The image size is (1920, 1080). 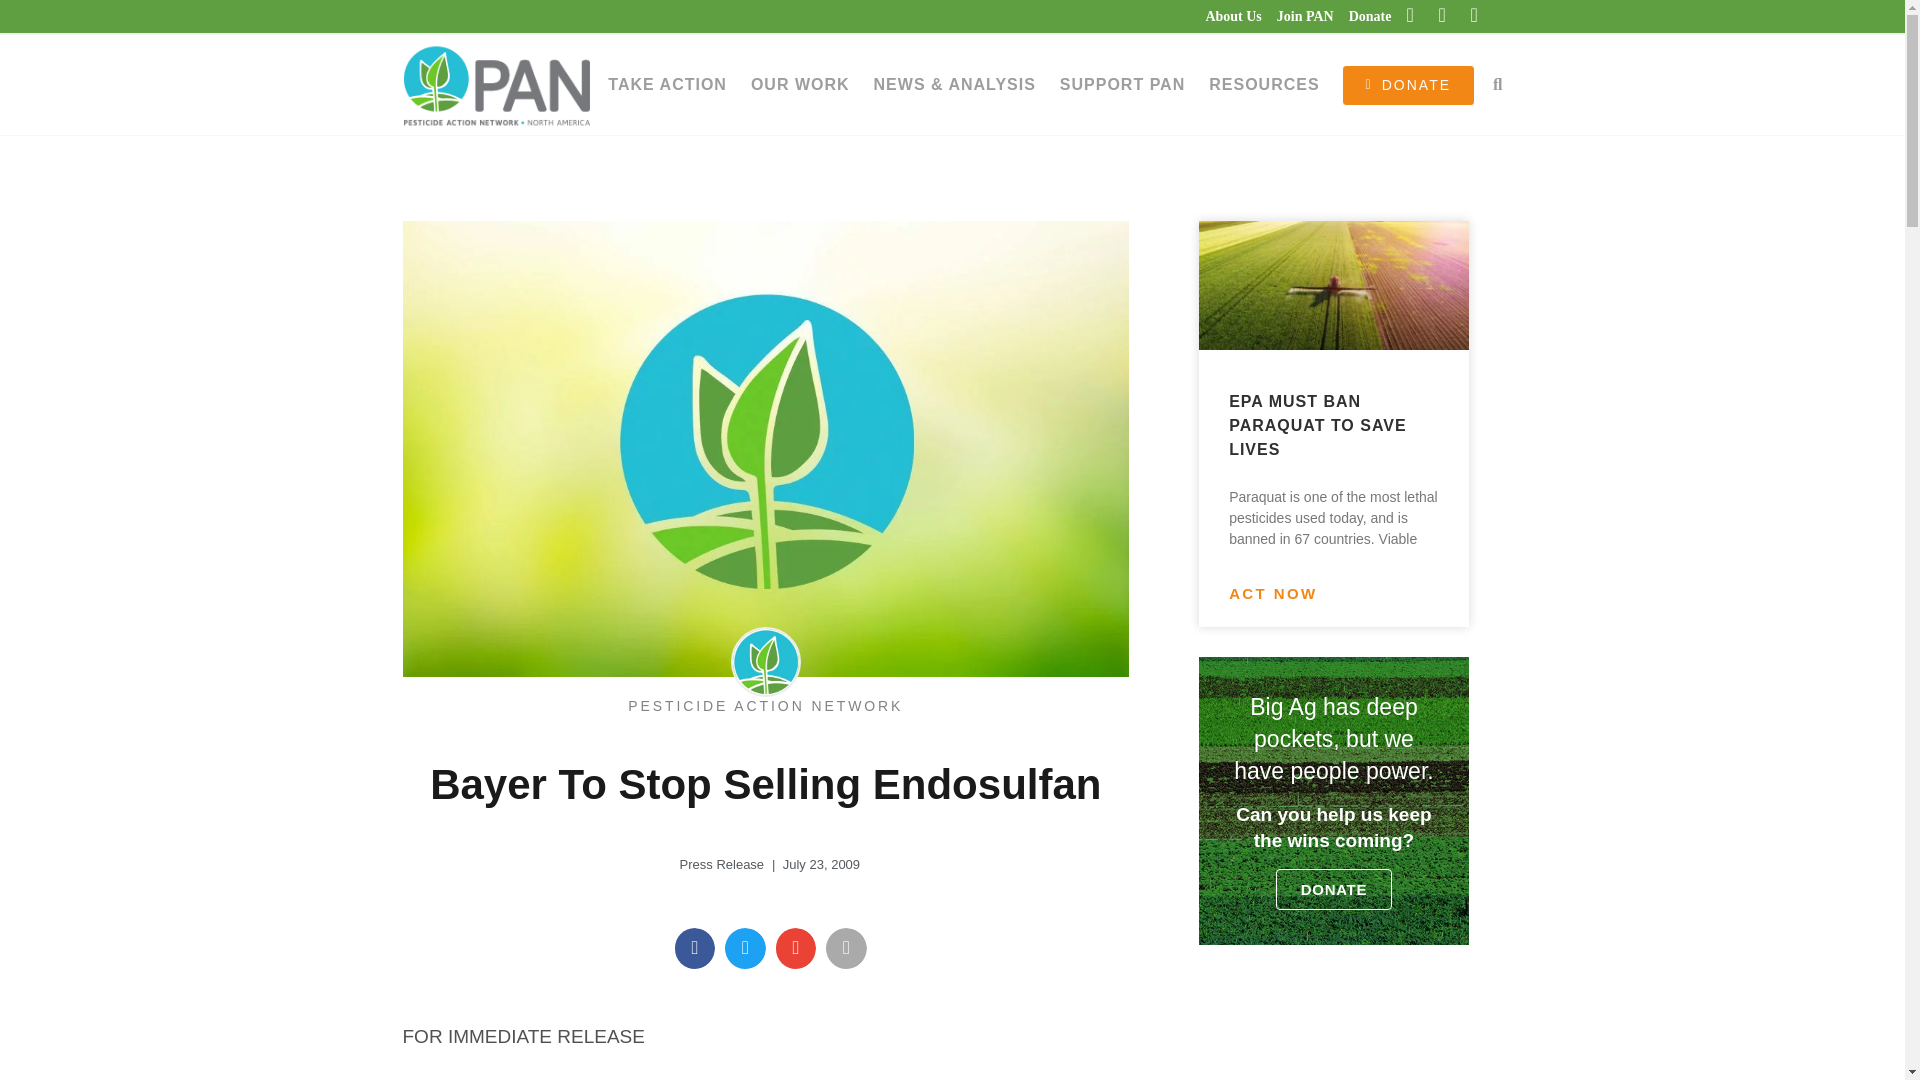 I want to click on Donate, so click(x=1363, y=16).